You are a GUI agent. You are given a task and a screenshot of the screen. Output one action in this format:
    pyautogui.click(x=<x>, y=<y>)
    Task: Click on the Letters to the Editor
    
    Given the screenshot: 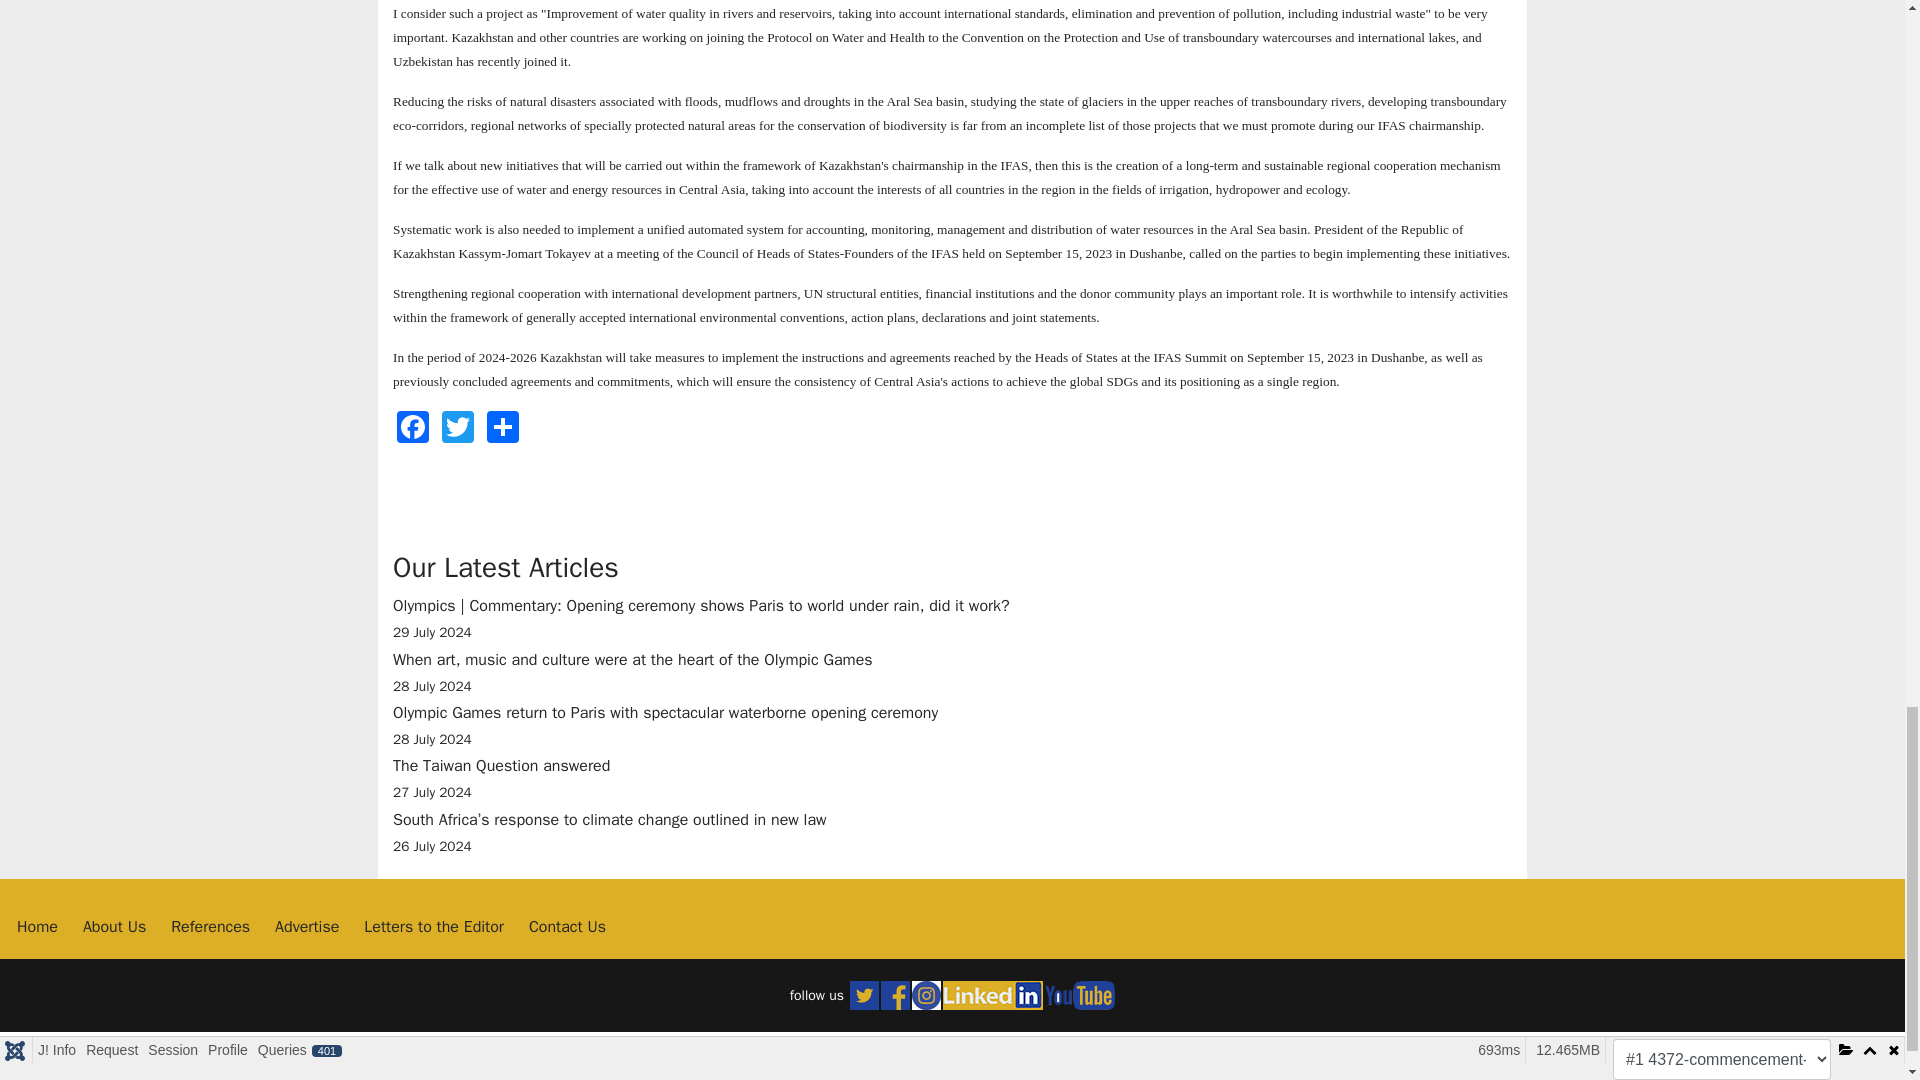 What is the action you would take?
    pyautogui.click(x=434, y=926)
    